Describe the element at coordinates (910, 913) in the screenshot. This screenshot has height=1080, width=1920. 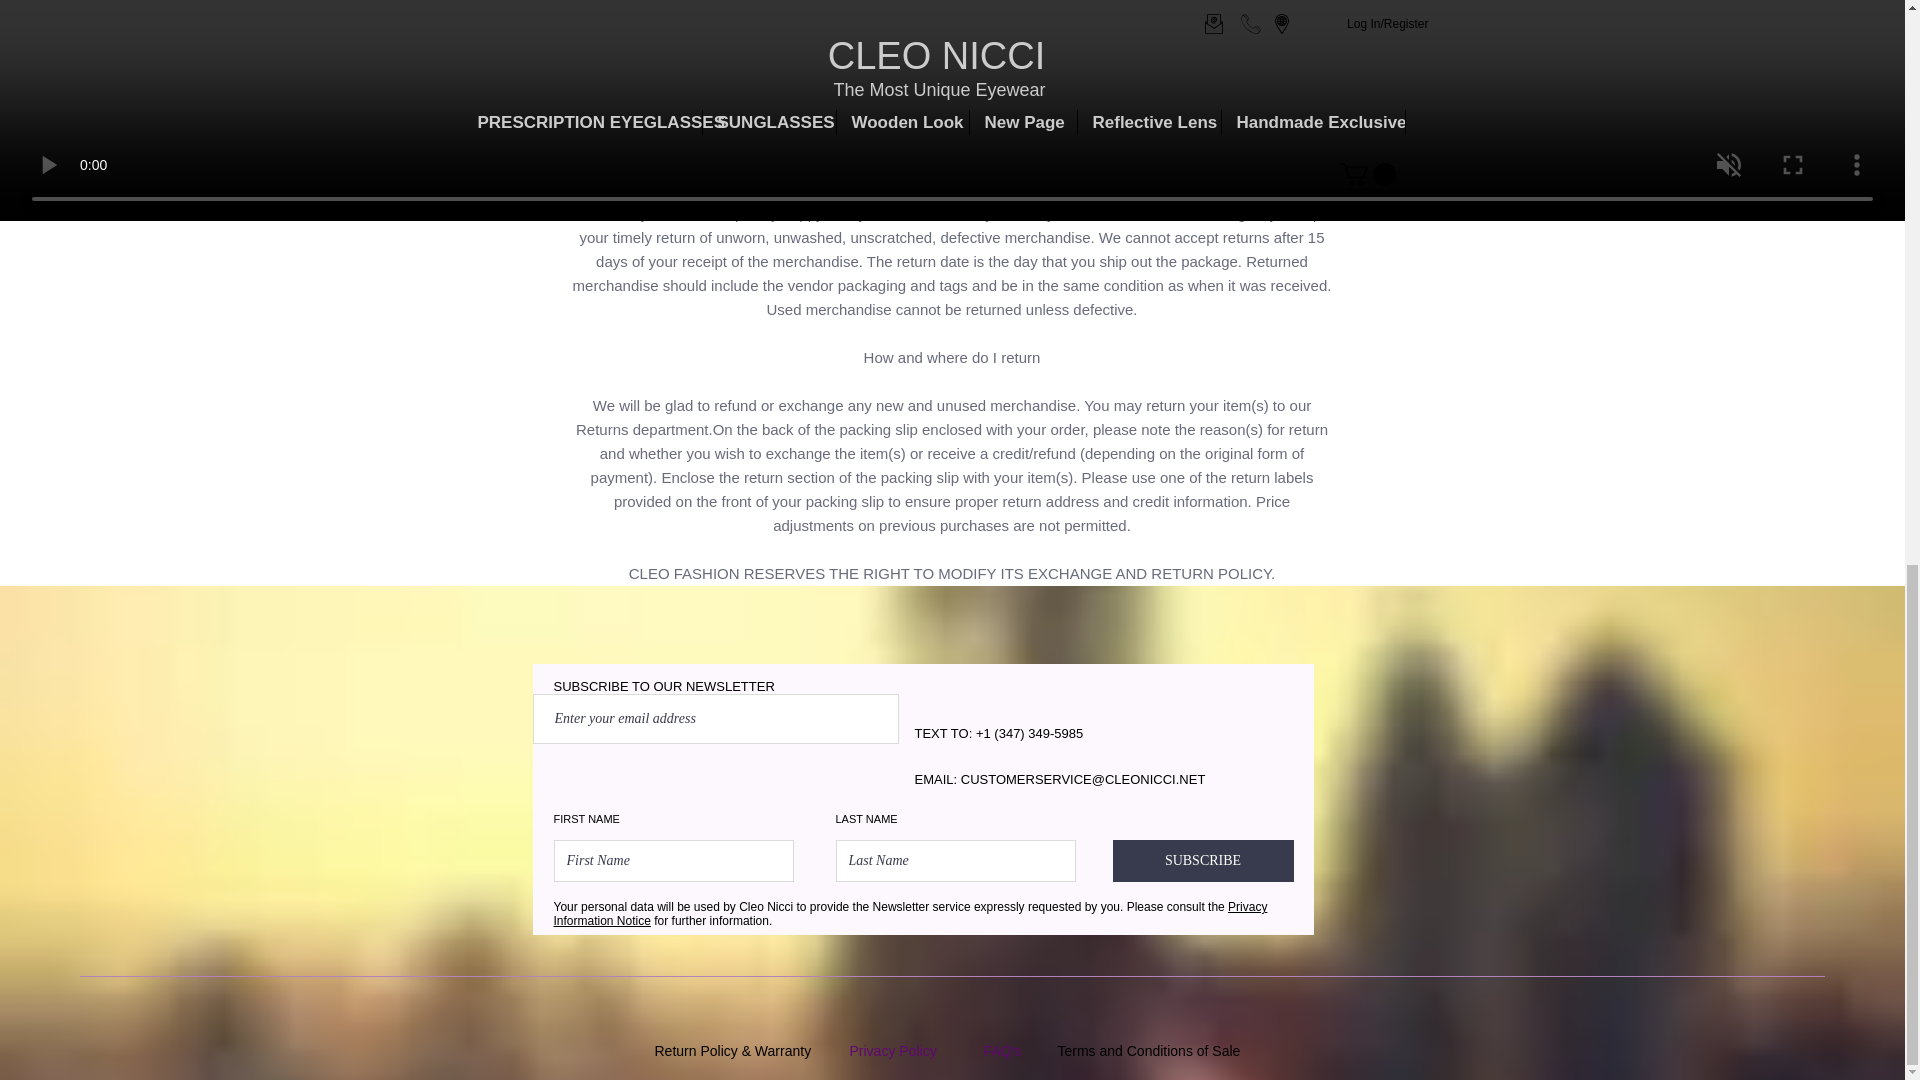
I see `Privacy Information Notice` at that location.